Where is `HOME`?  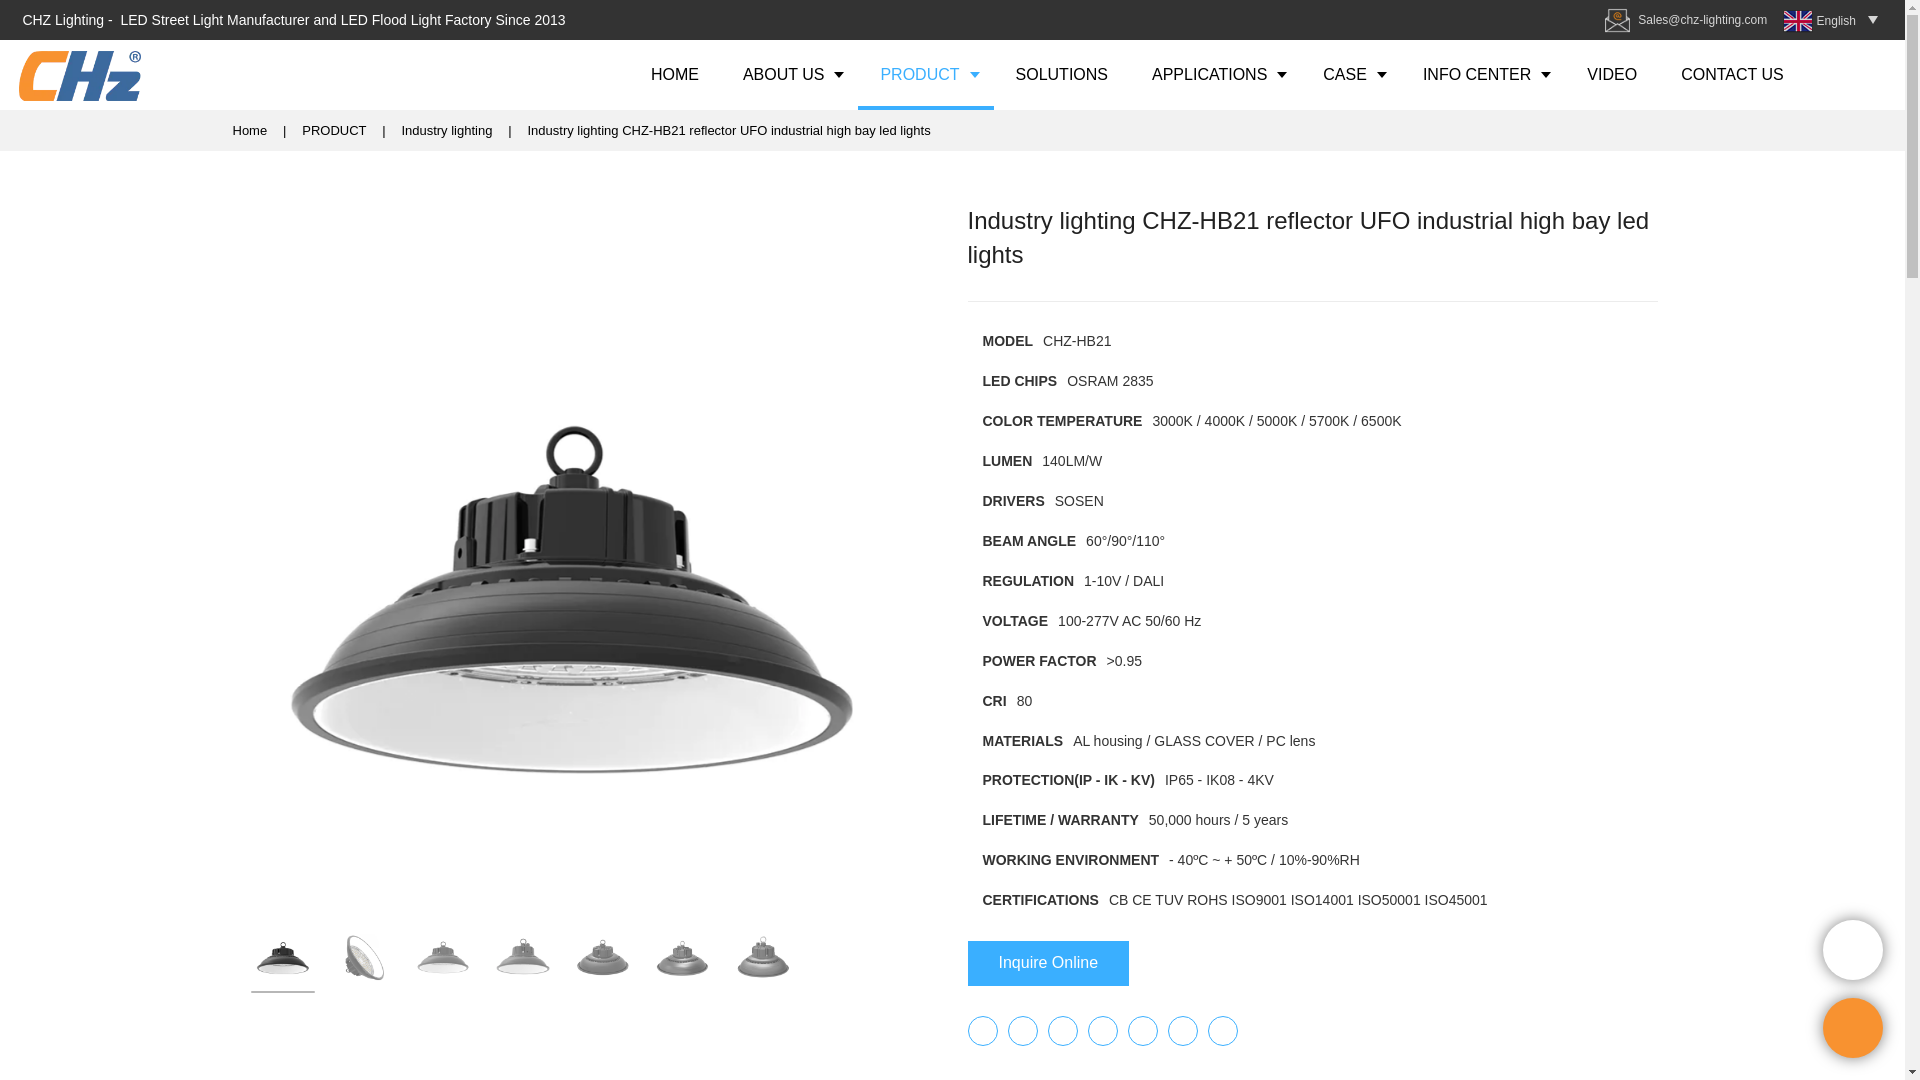 HOME is located at coordinates (675, 74).